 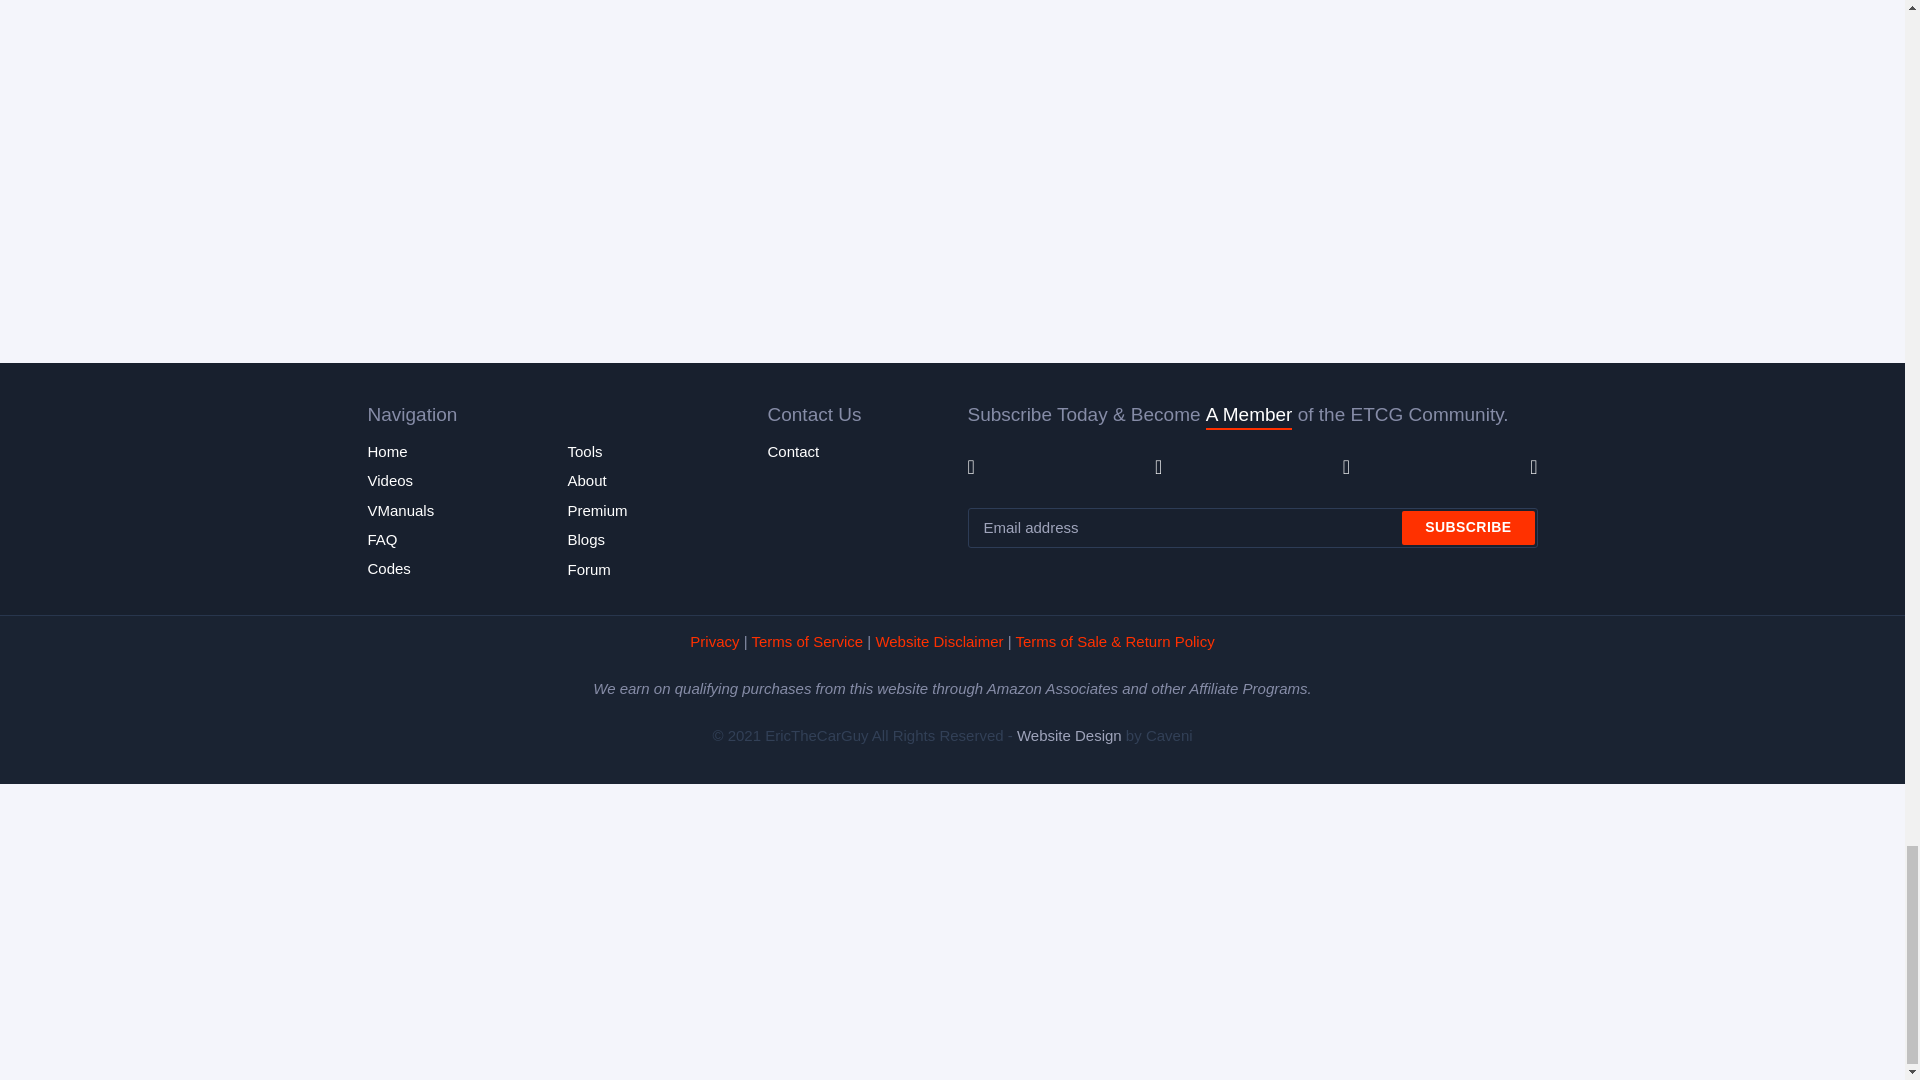 I want to click on Subscribe, so click(x=1468, y=528).